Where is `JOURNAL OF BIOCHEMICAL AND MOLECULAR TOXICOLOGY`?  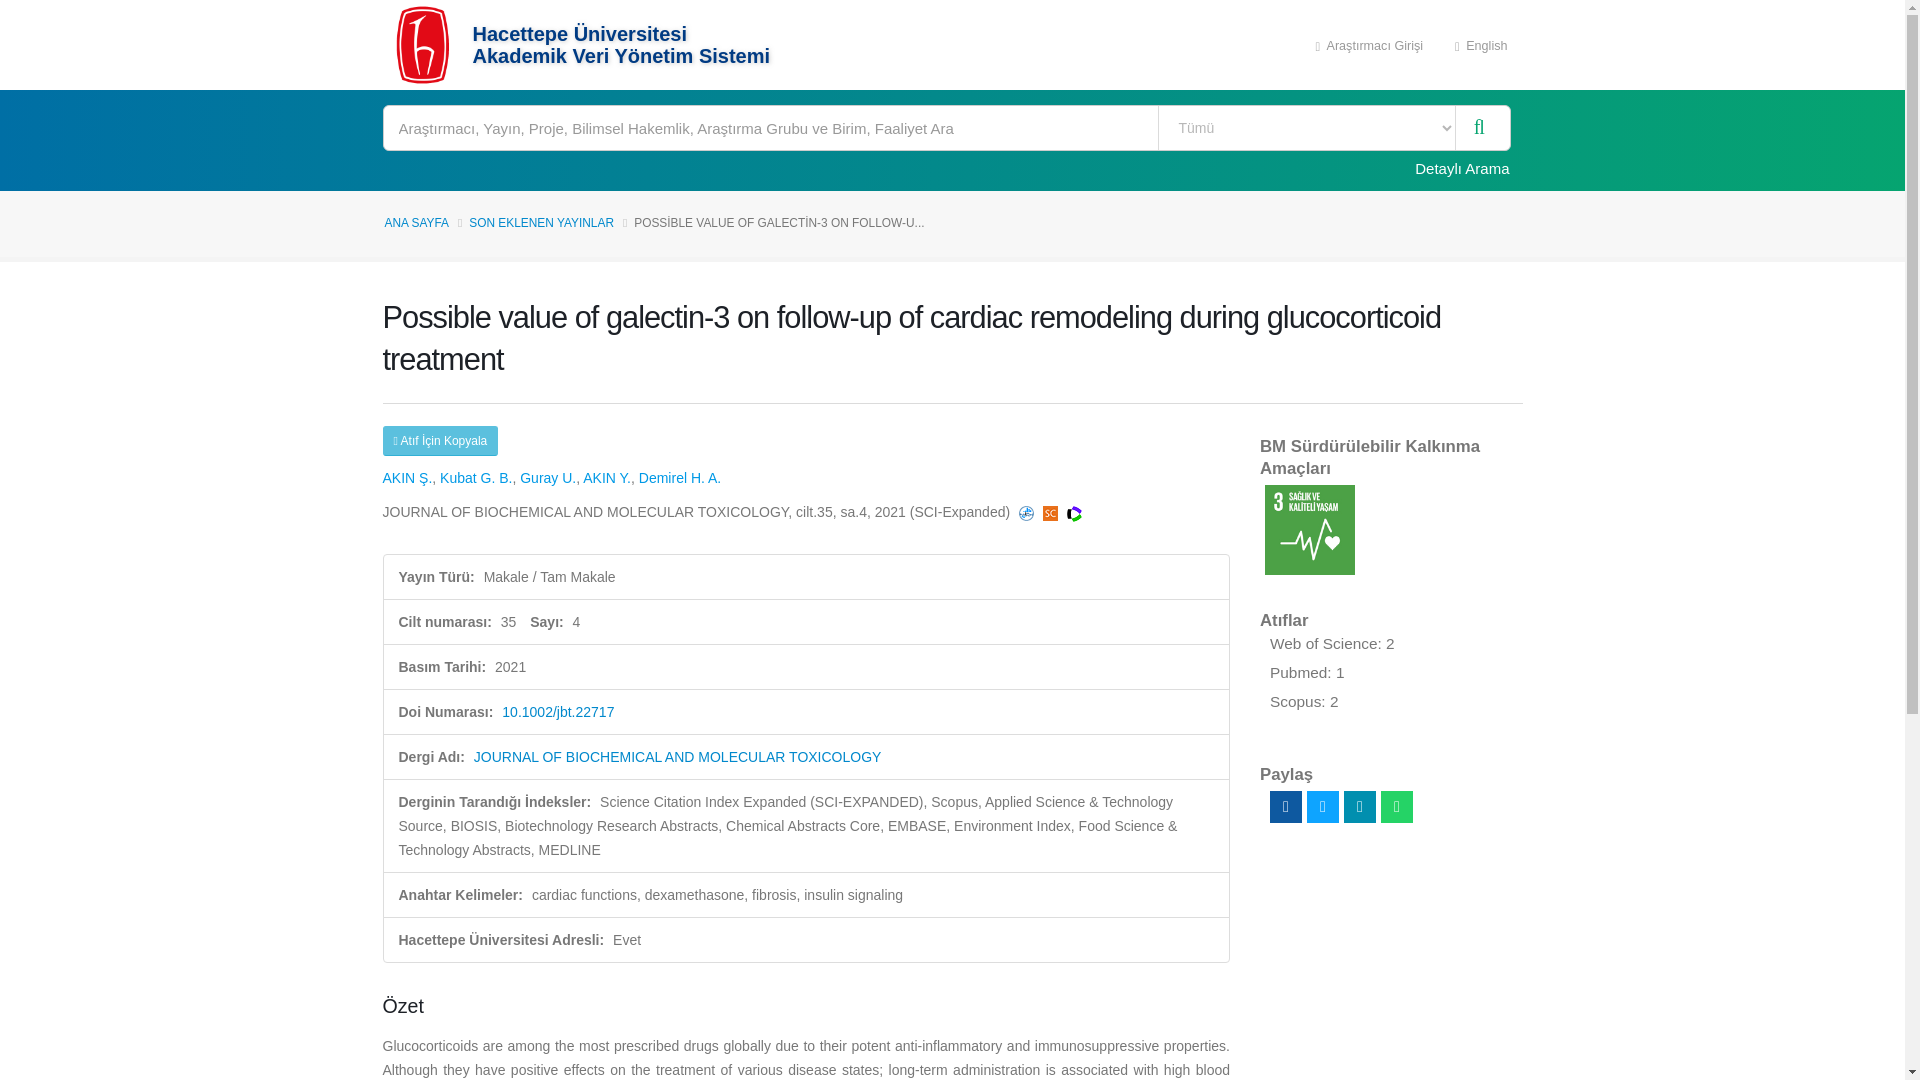 JOURNAL OF BIOCHEMICAL AND MOLECULAR TOXICOLOGY is located at coordinates (678, 756).